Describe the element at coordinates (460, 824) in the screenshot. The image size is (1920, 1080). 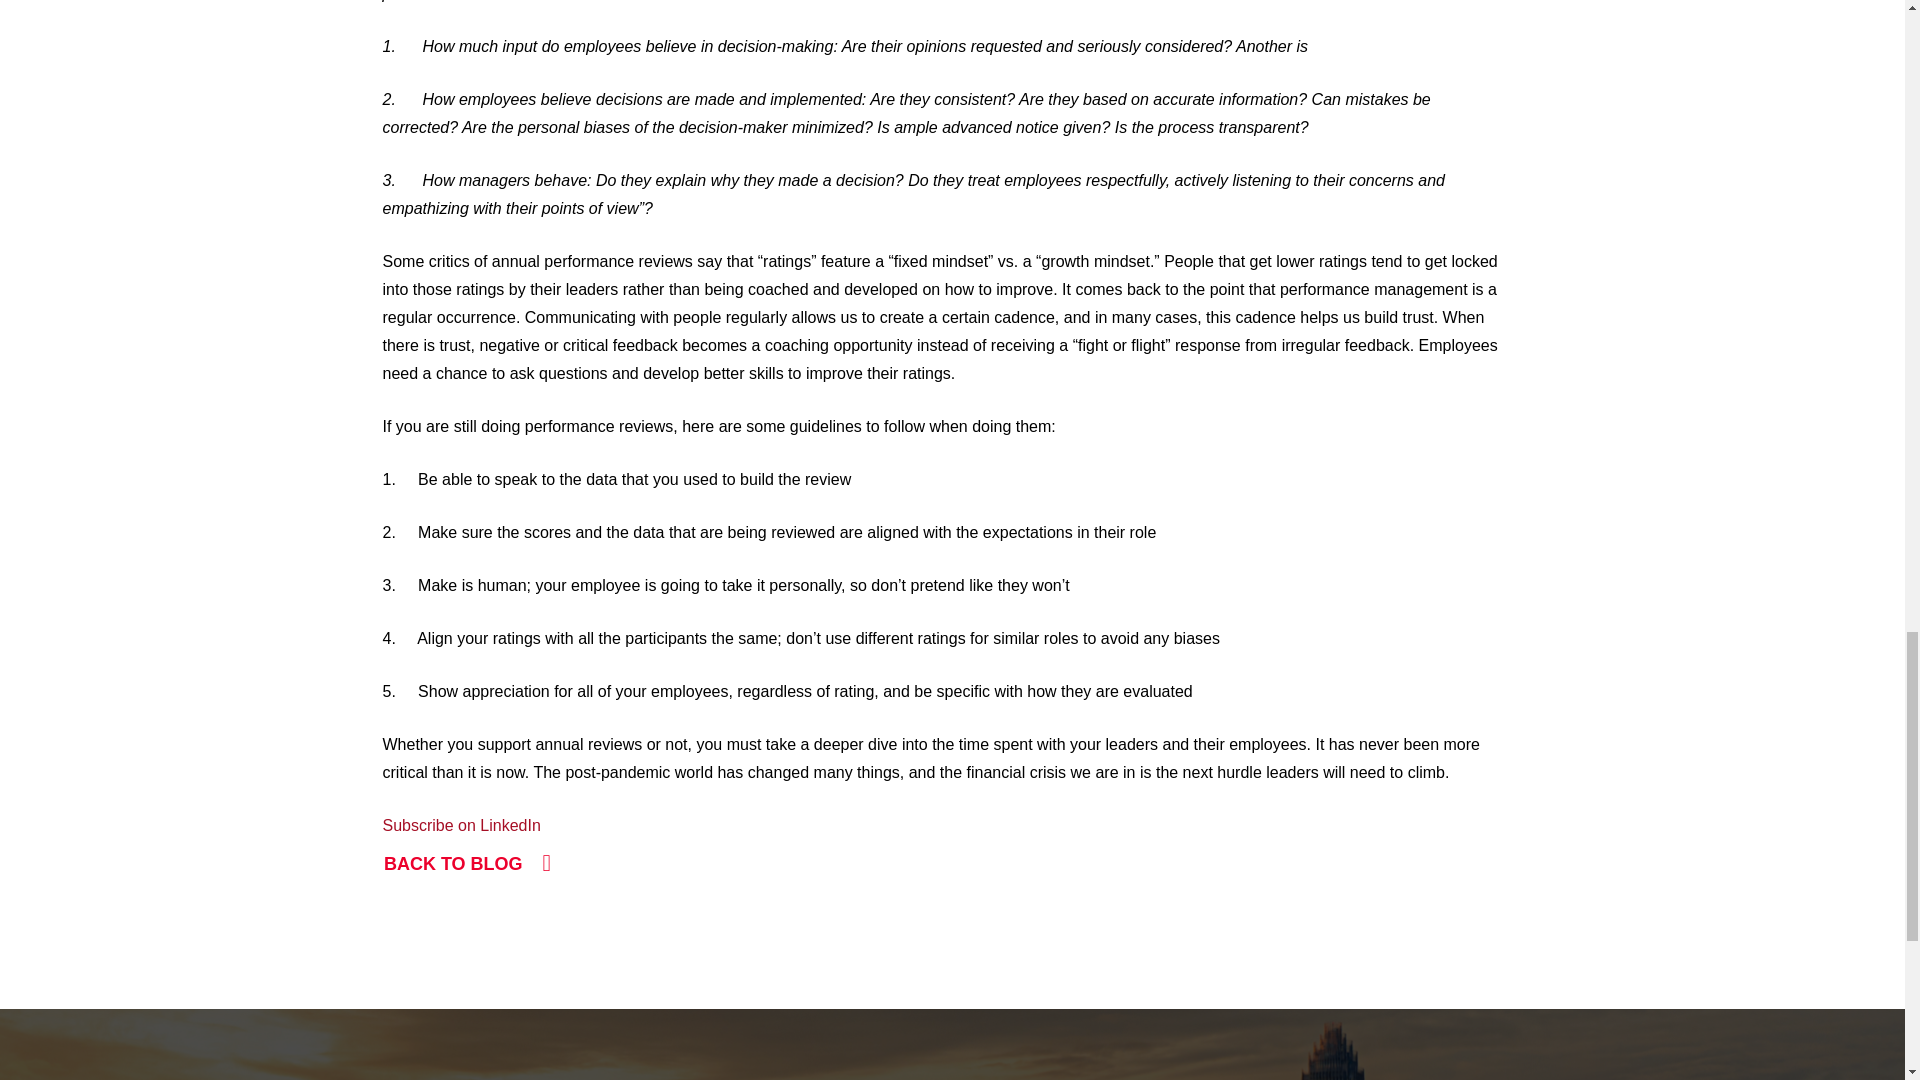
I see `Subscribe on LinkedIn` at that location.